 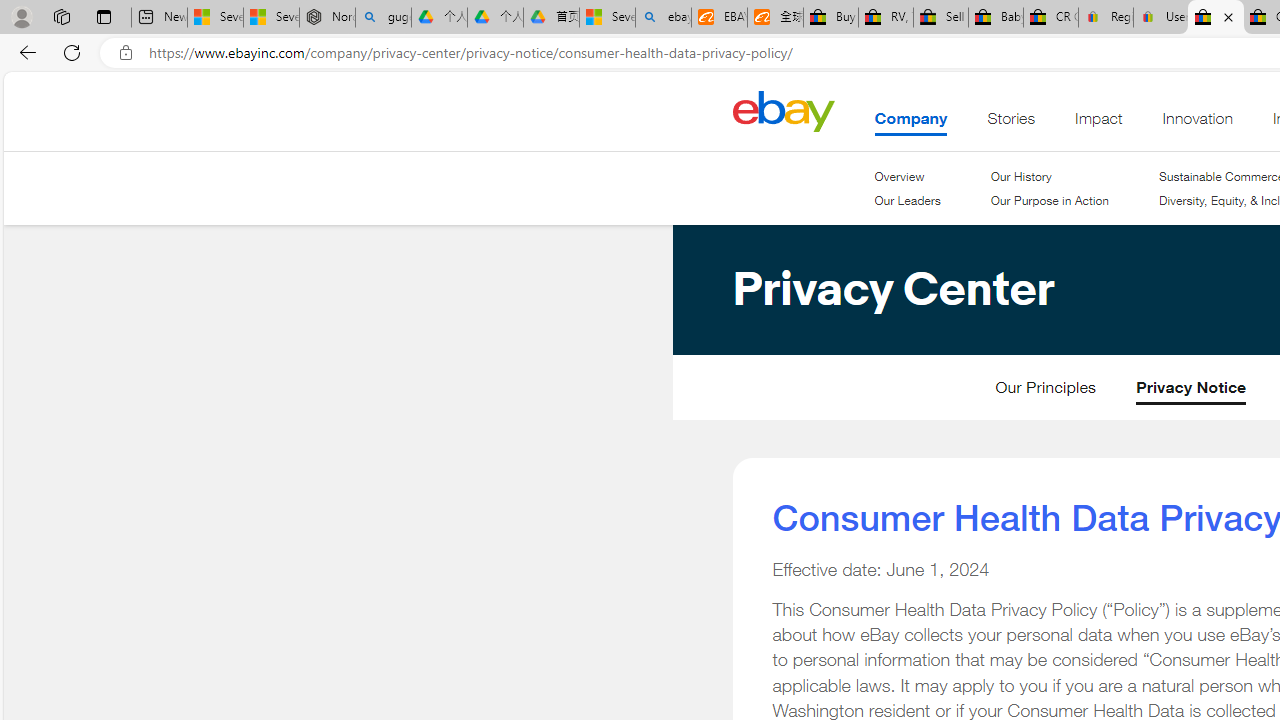 What do you see at coordinates (1020, 176) in the screenshot?
I see `Our History` at bounding box center [1020, 176].